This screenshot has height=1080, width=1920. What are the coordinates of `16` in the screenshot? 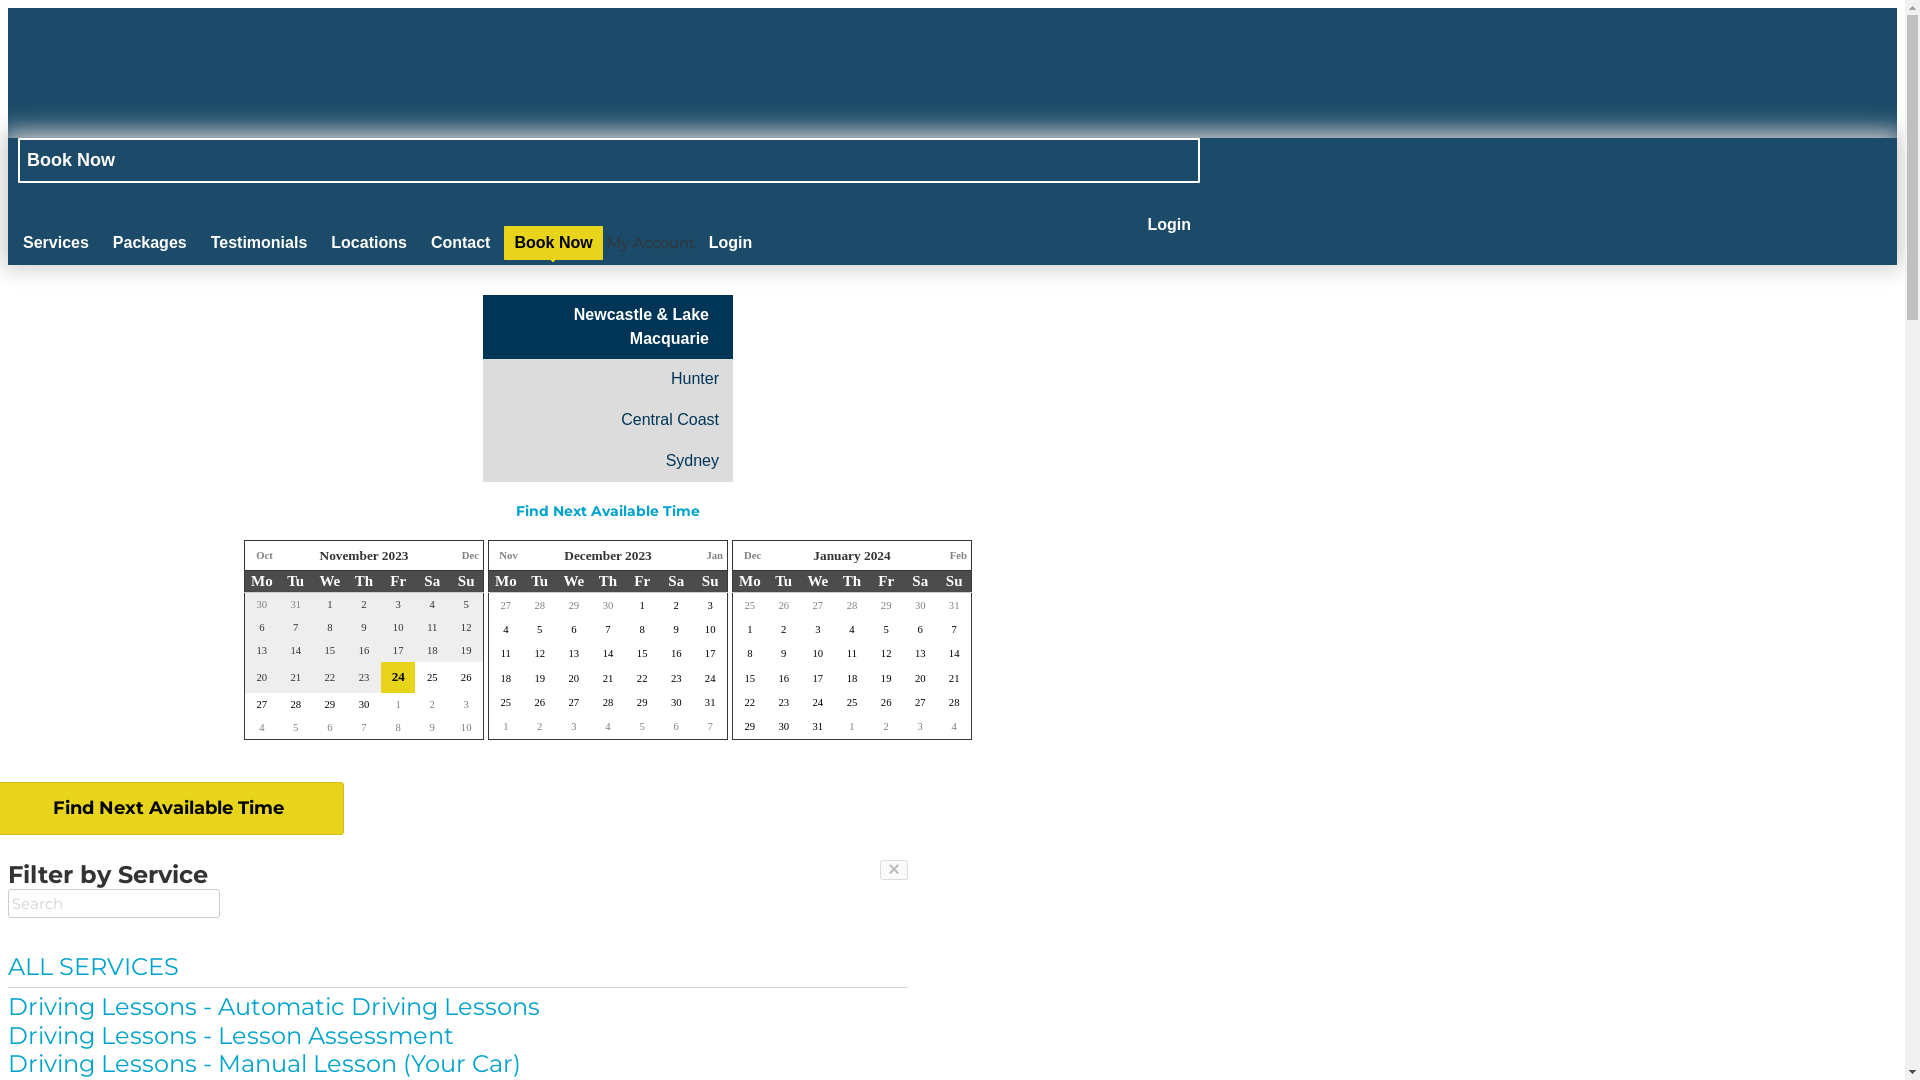 It's located at (676, 654).